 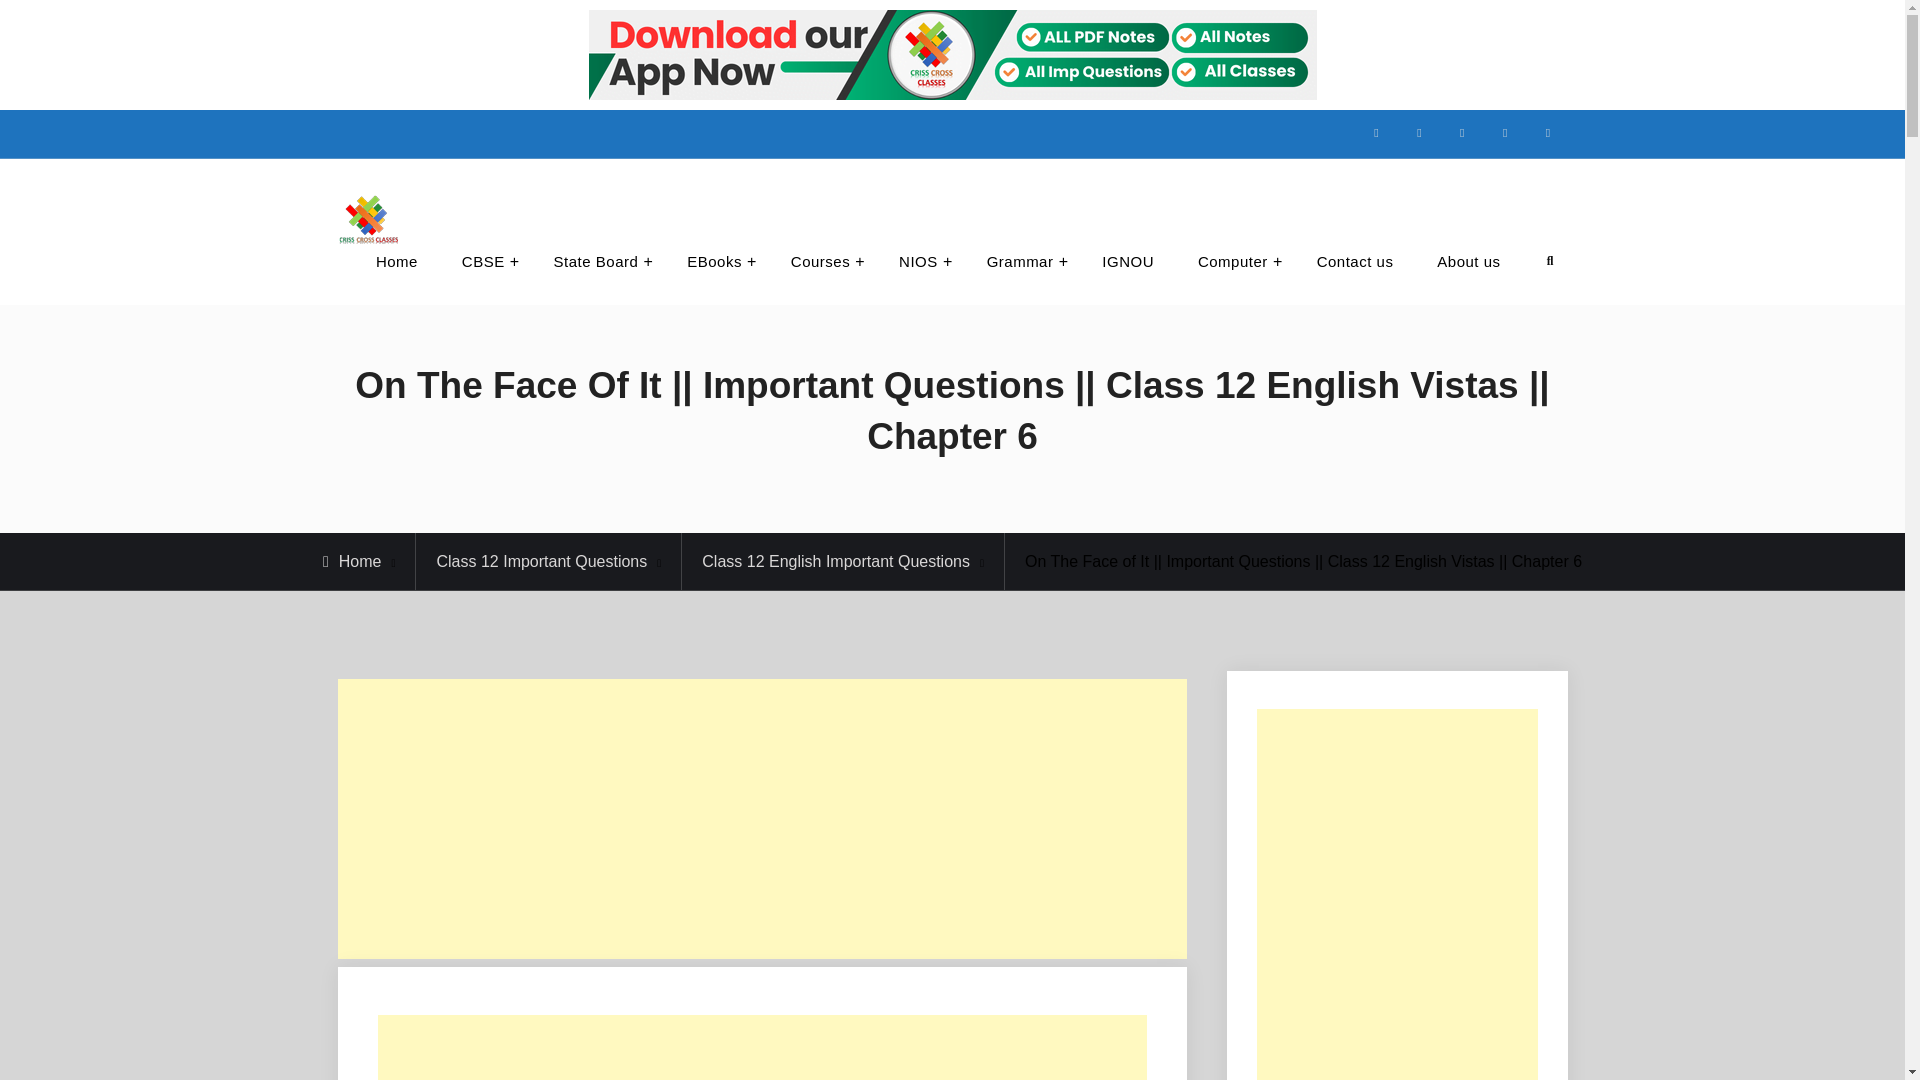 What do you see at coordinates (396, 262) in the screenshot?
I see `Home` at bounding box center [396, 262].